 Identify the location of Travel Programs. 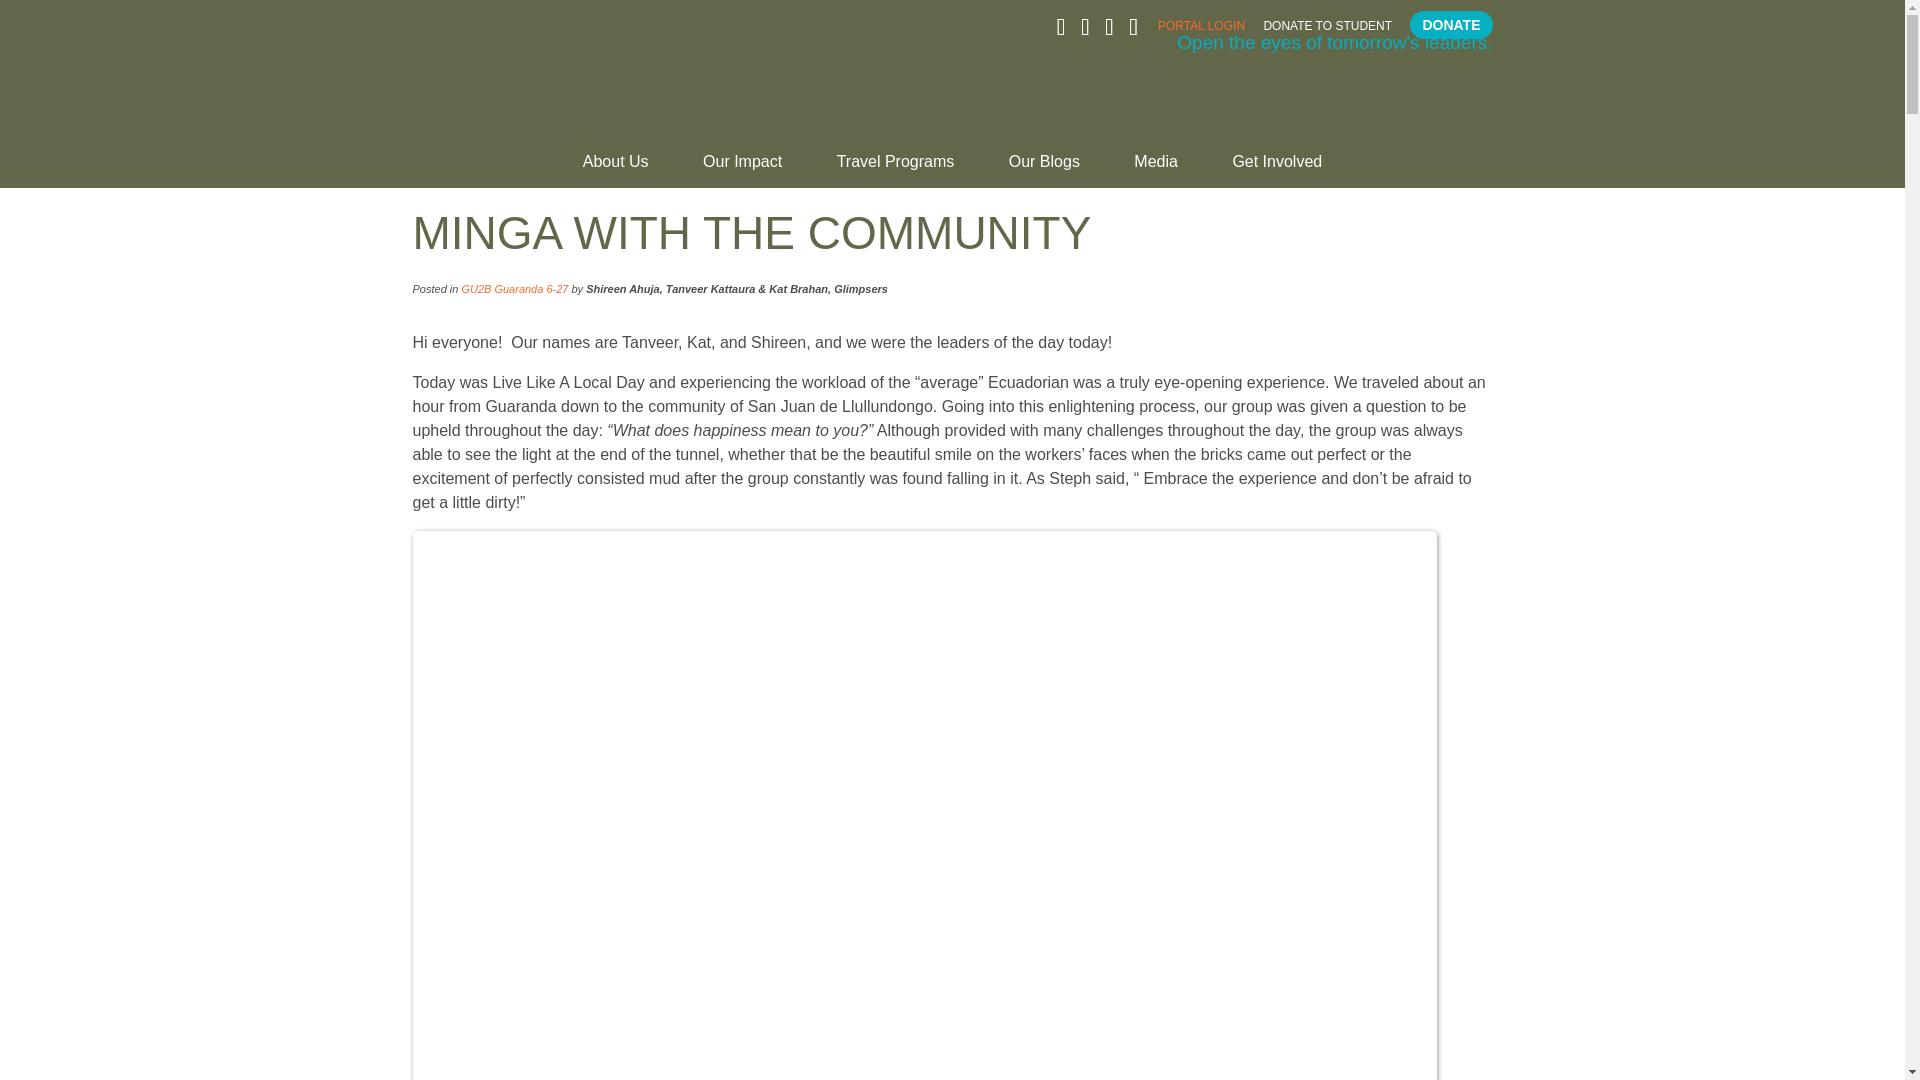
(896, 170).